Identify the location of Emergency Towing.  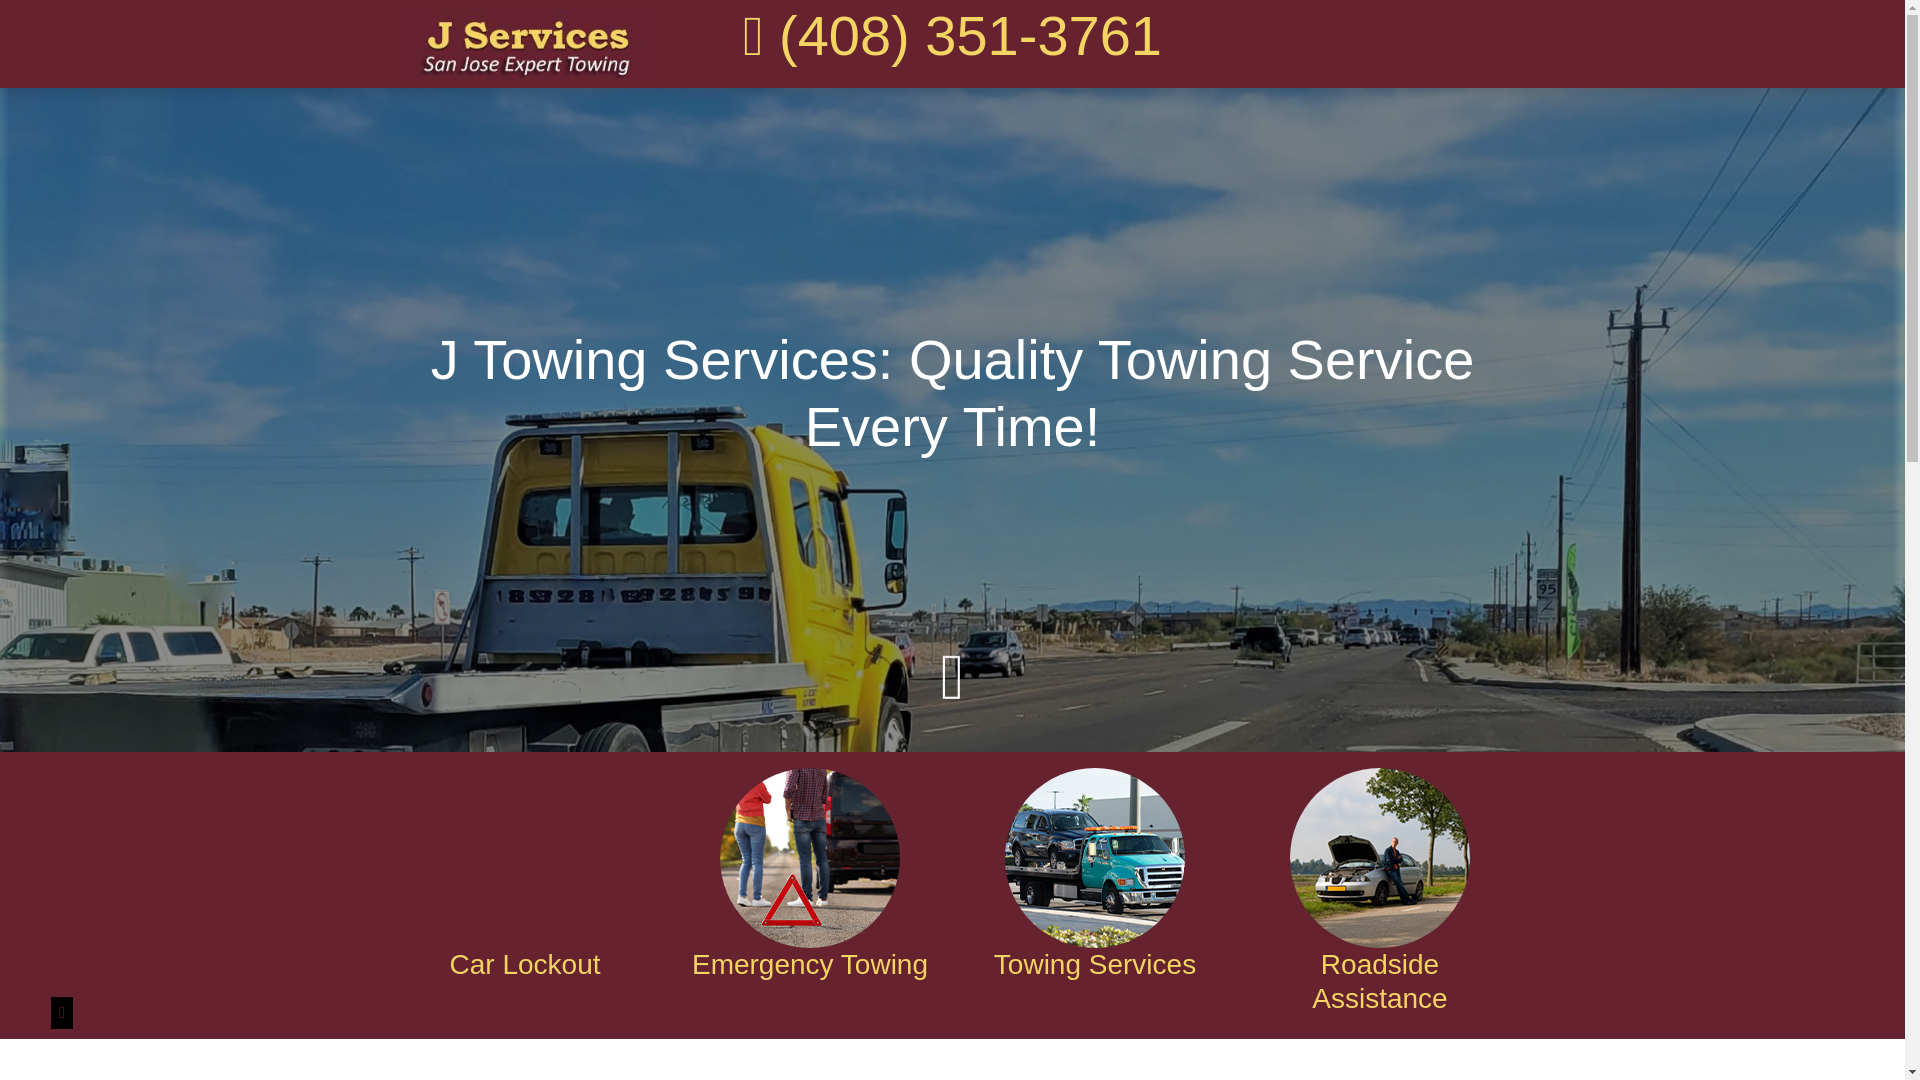
(808, 964).